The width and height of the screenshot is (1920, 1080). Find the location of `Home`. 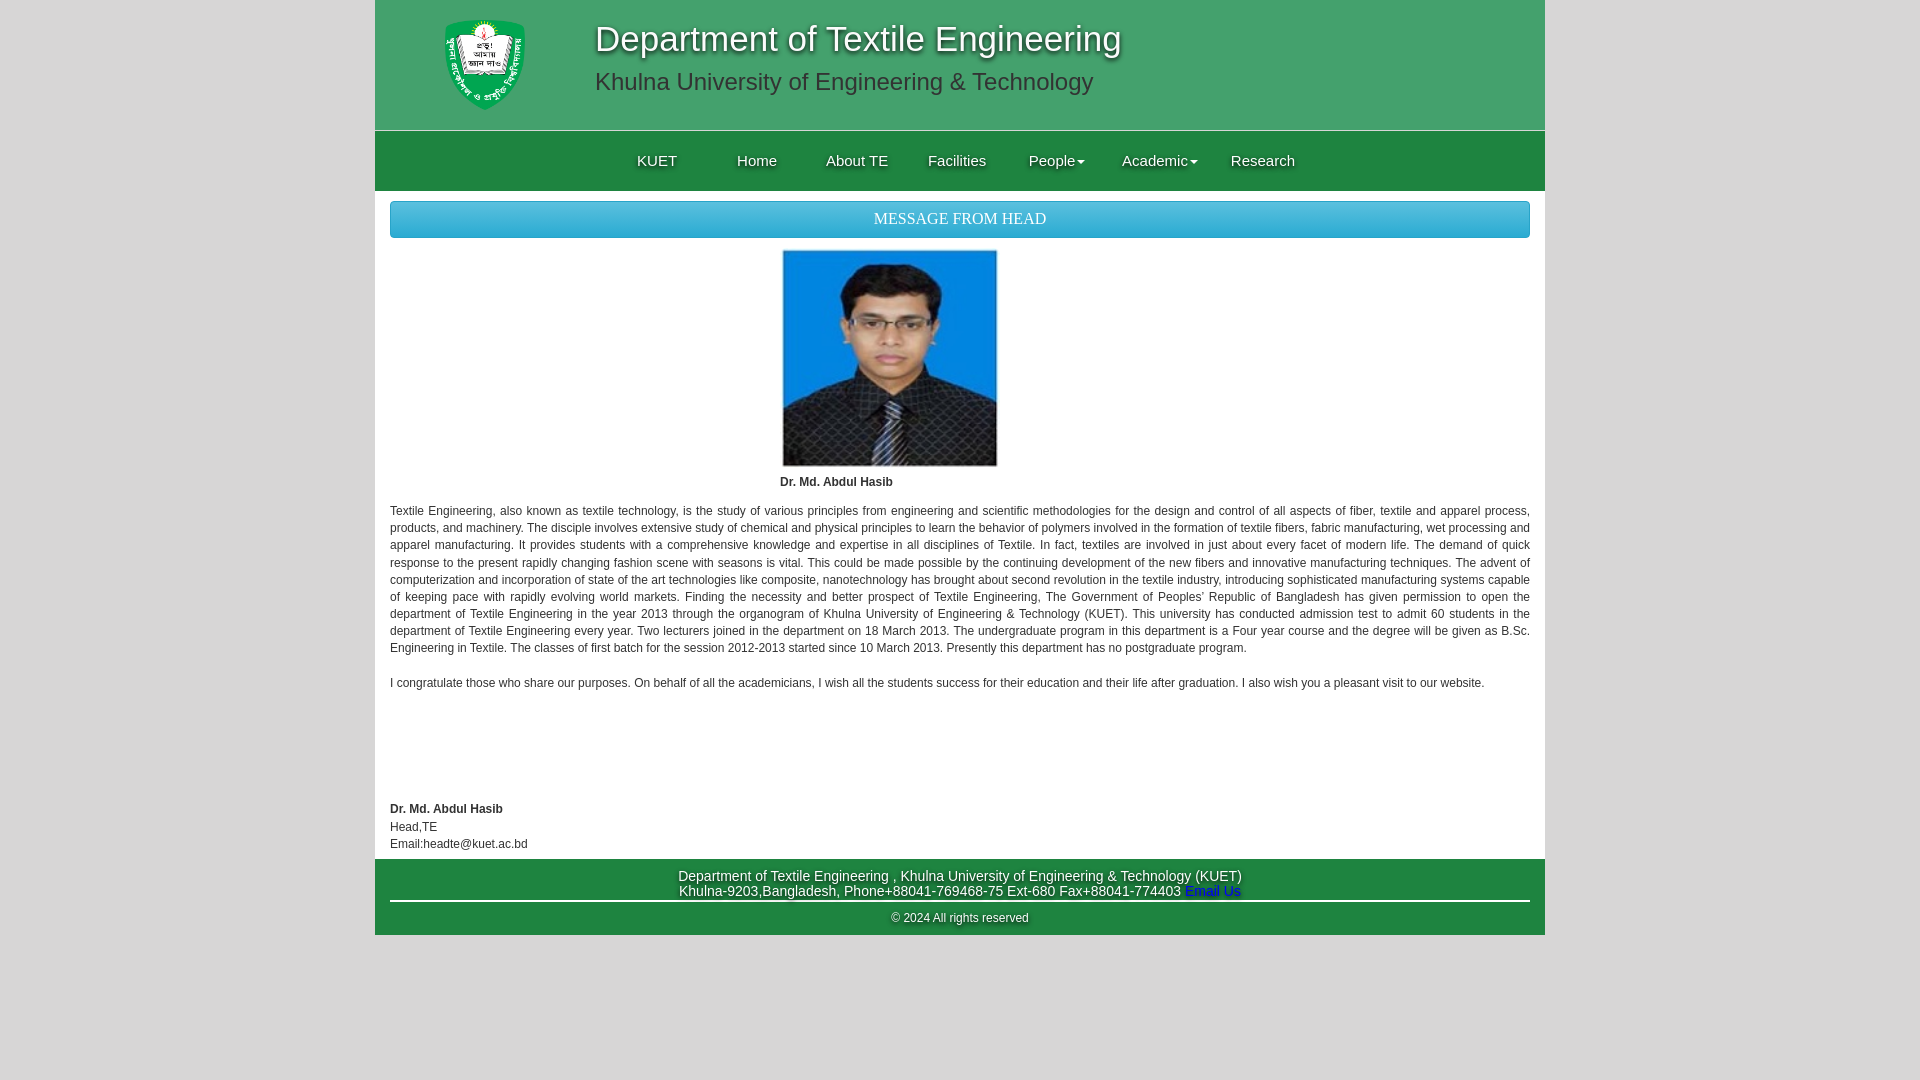

Home is located at coordinates (756, 208).